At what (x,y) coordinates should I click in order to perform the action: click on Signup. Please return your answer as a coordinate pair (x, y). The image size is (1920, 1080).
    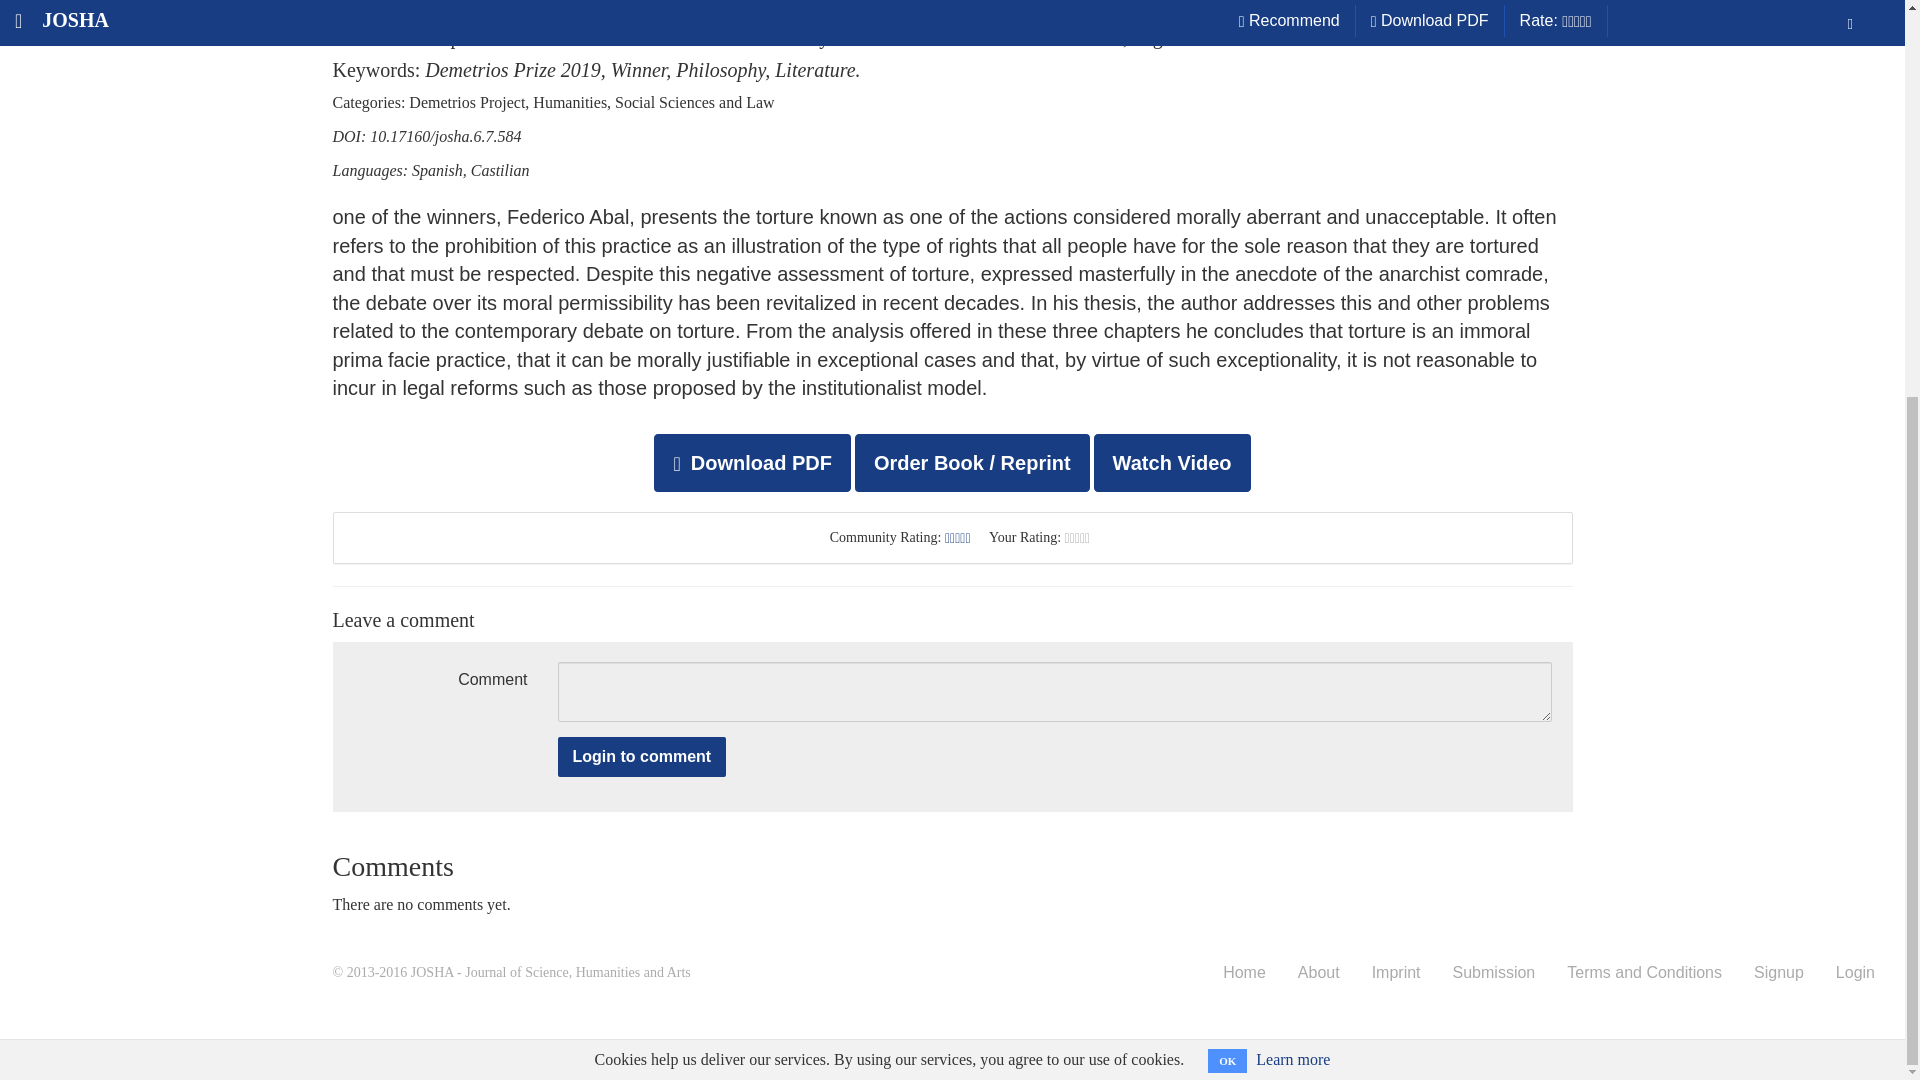
    Looking at the image, I should click on (1778, 973).